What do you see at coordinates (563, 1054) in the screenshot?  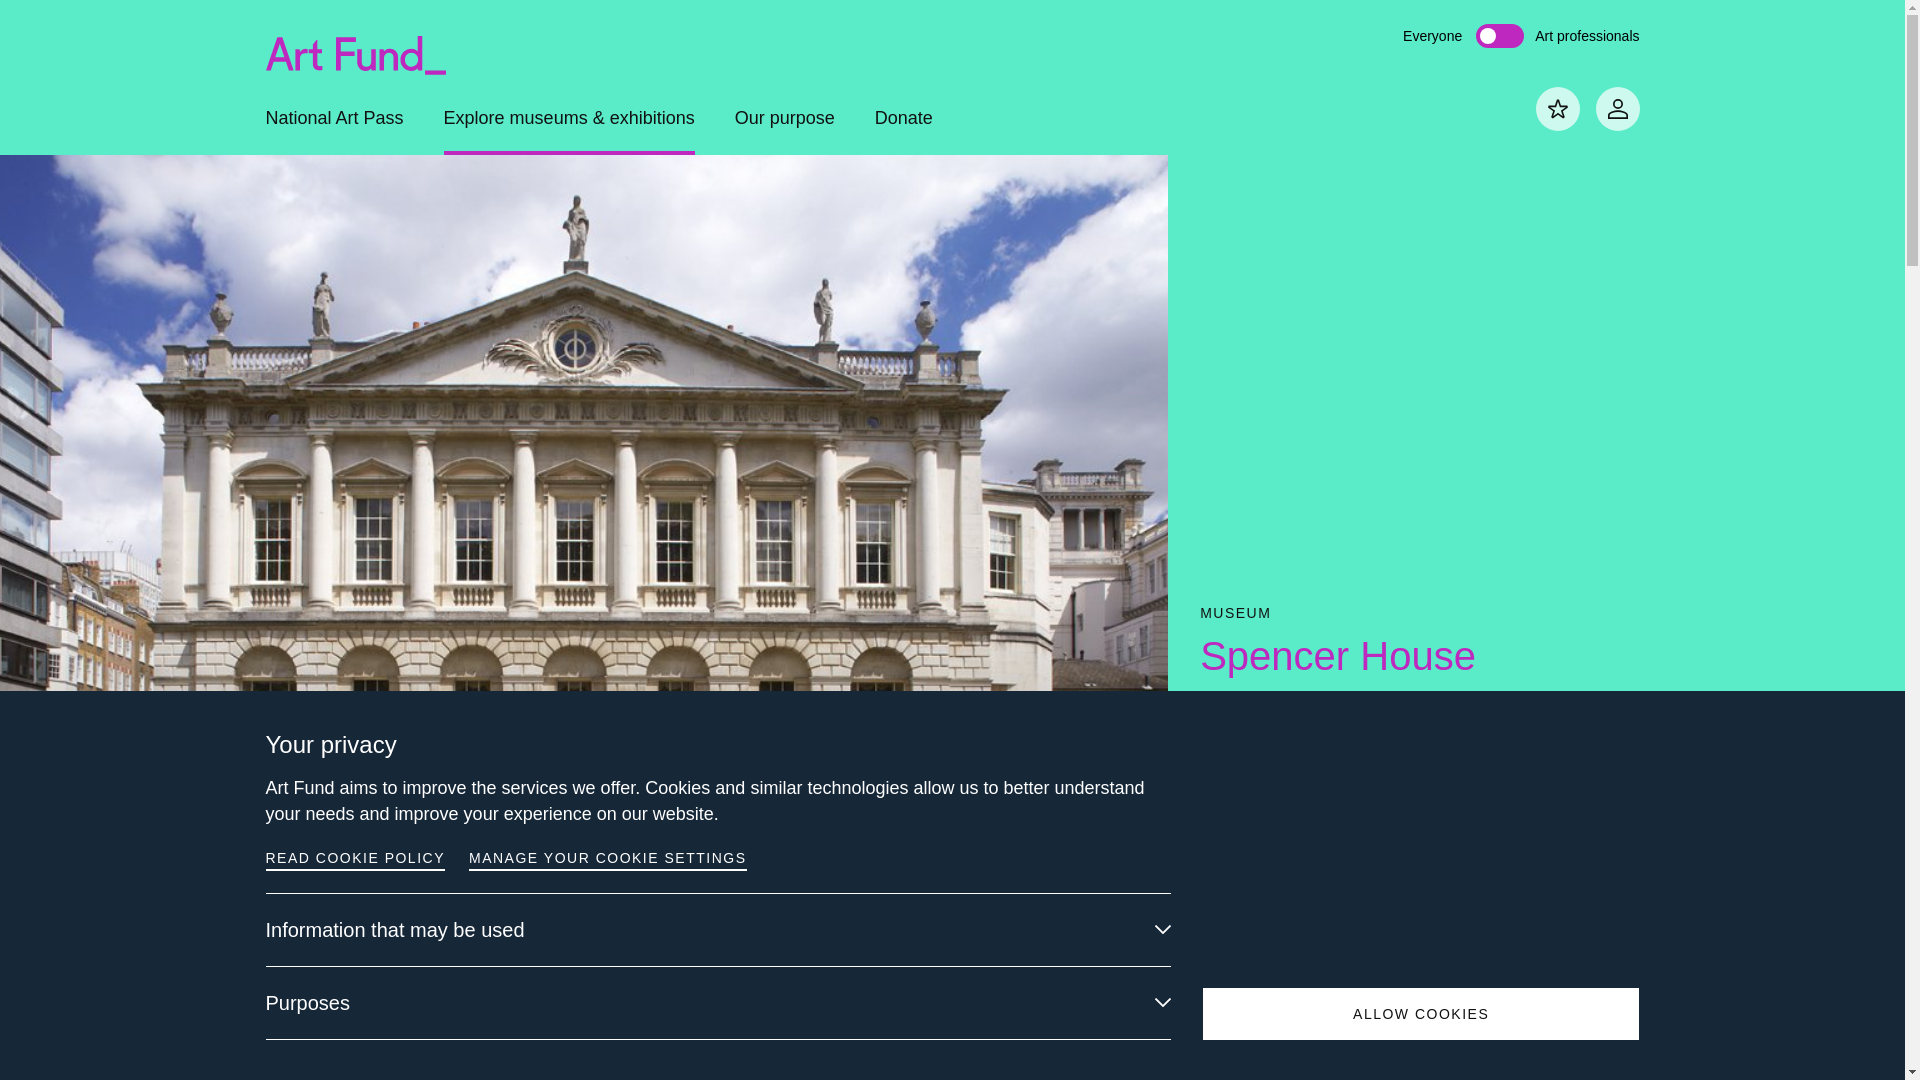 I see `Spencer House` at bounding box center [563, 1054].